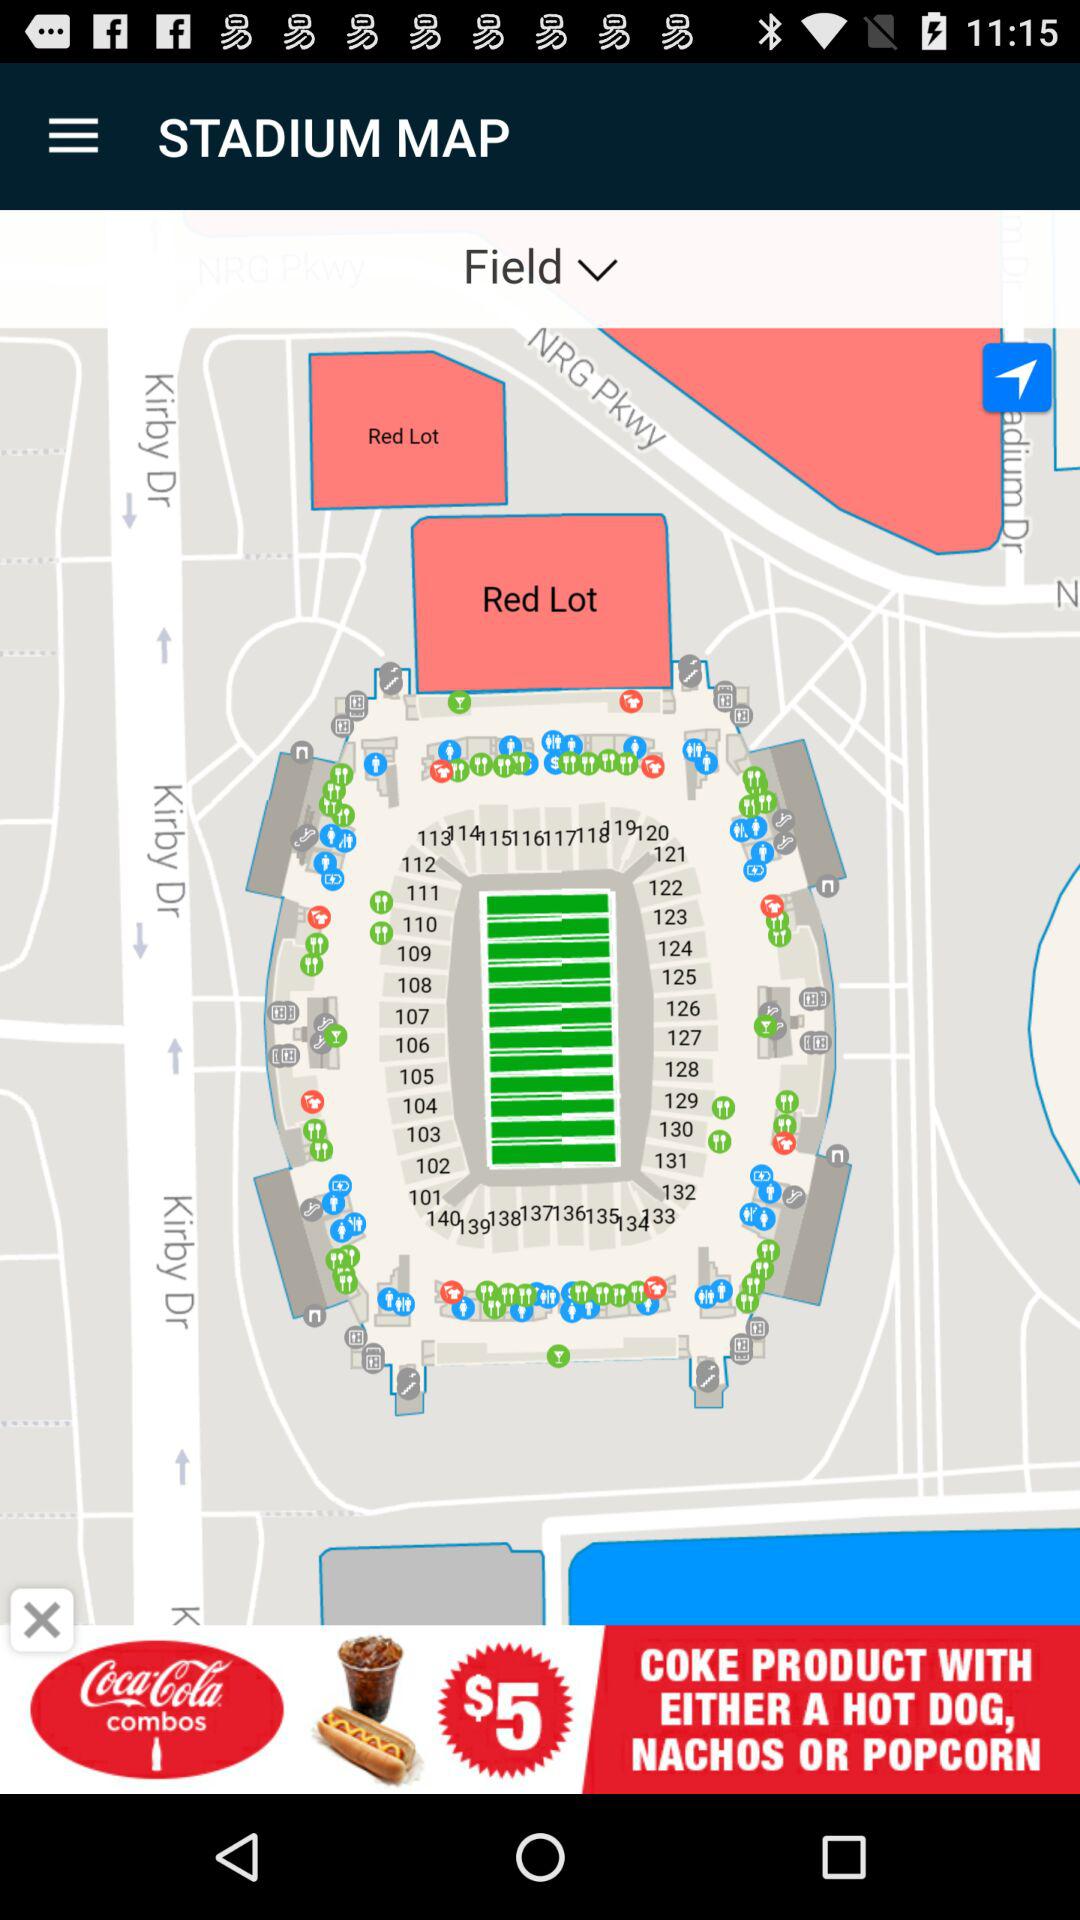 This screenshot has width=1080, height=1920. What do you see at coordinates (540, 1710) in the screenshot?
I see `advertisement for coca cola` at bounding box center [540, 1710].